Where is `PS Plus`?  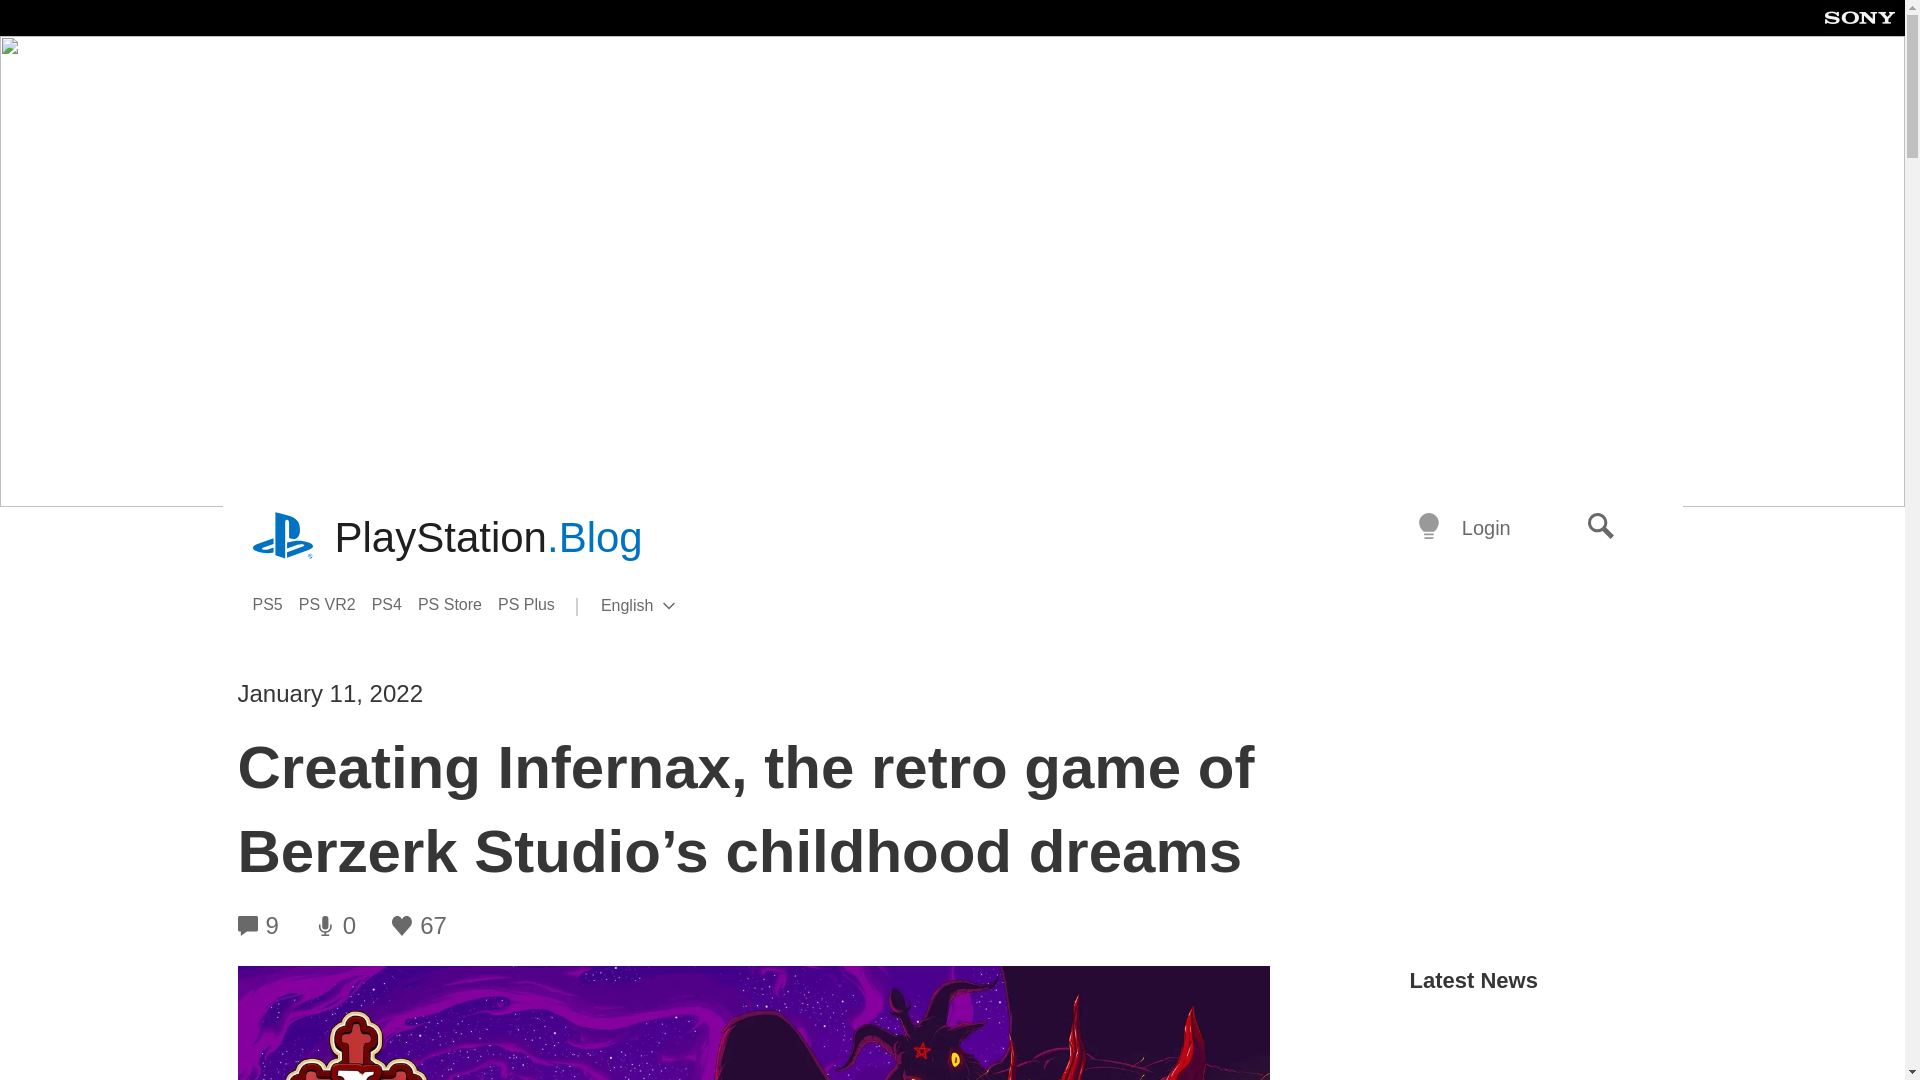 PS Plus is located at coordinates (534, 604).